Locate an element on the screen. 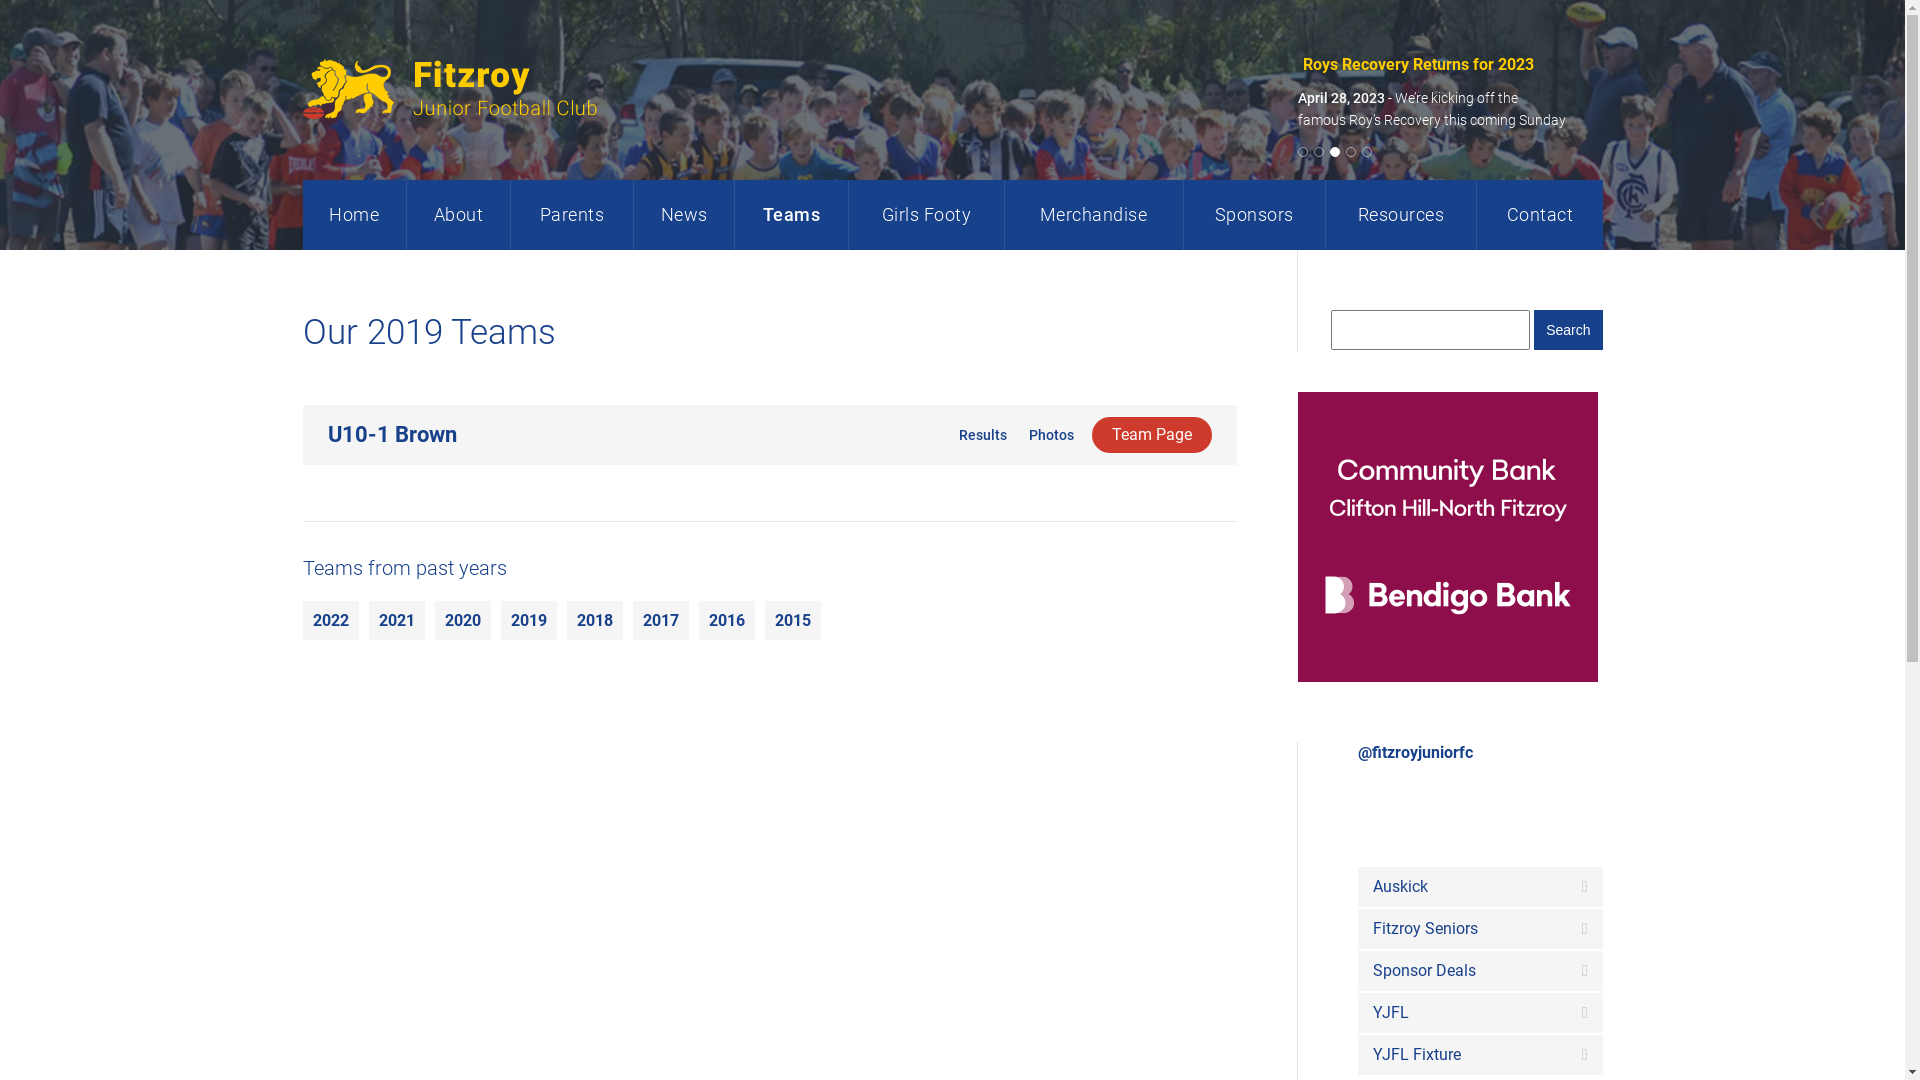 The height and width of the screenshot is (1080, 1920). Merchandise is located at coordinates (1094, 215).